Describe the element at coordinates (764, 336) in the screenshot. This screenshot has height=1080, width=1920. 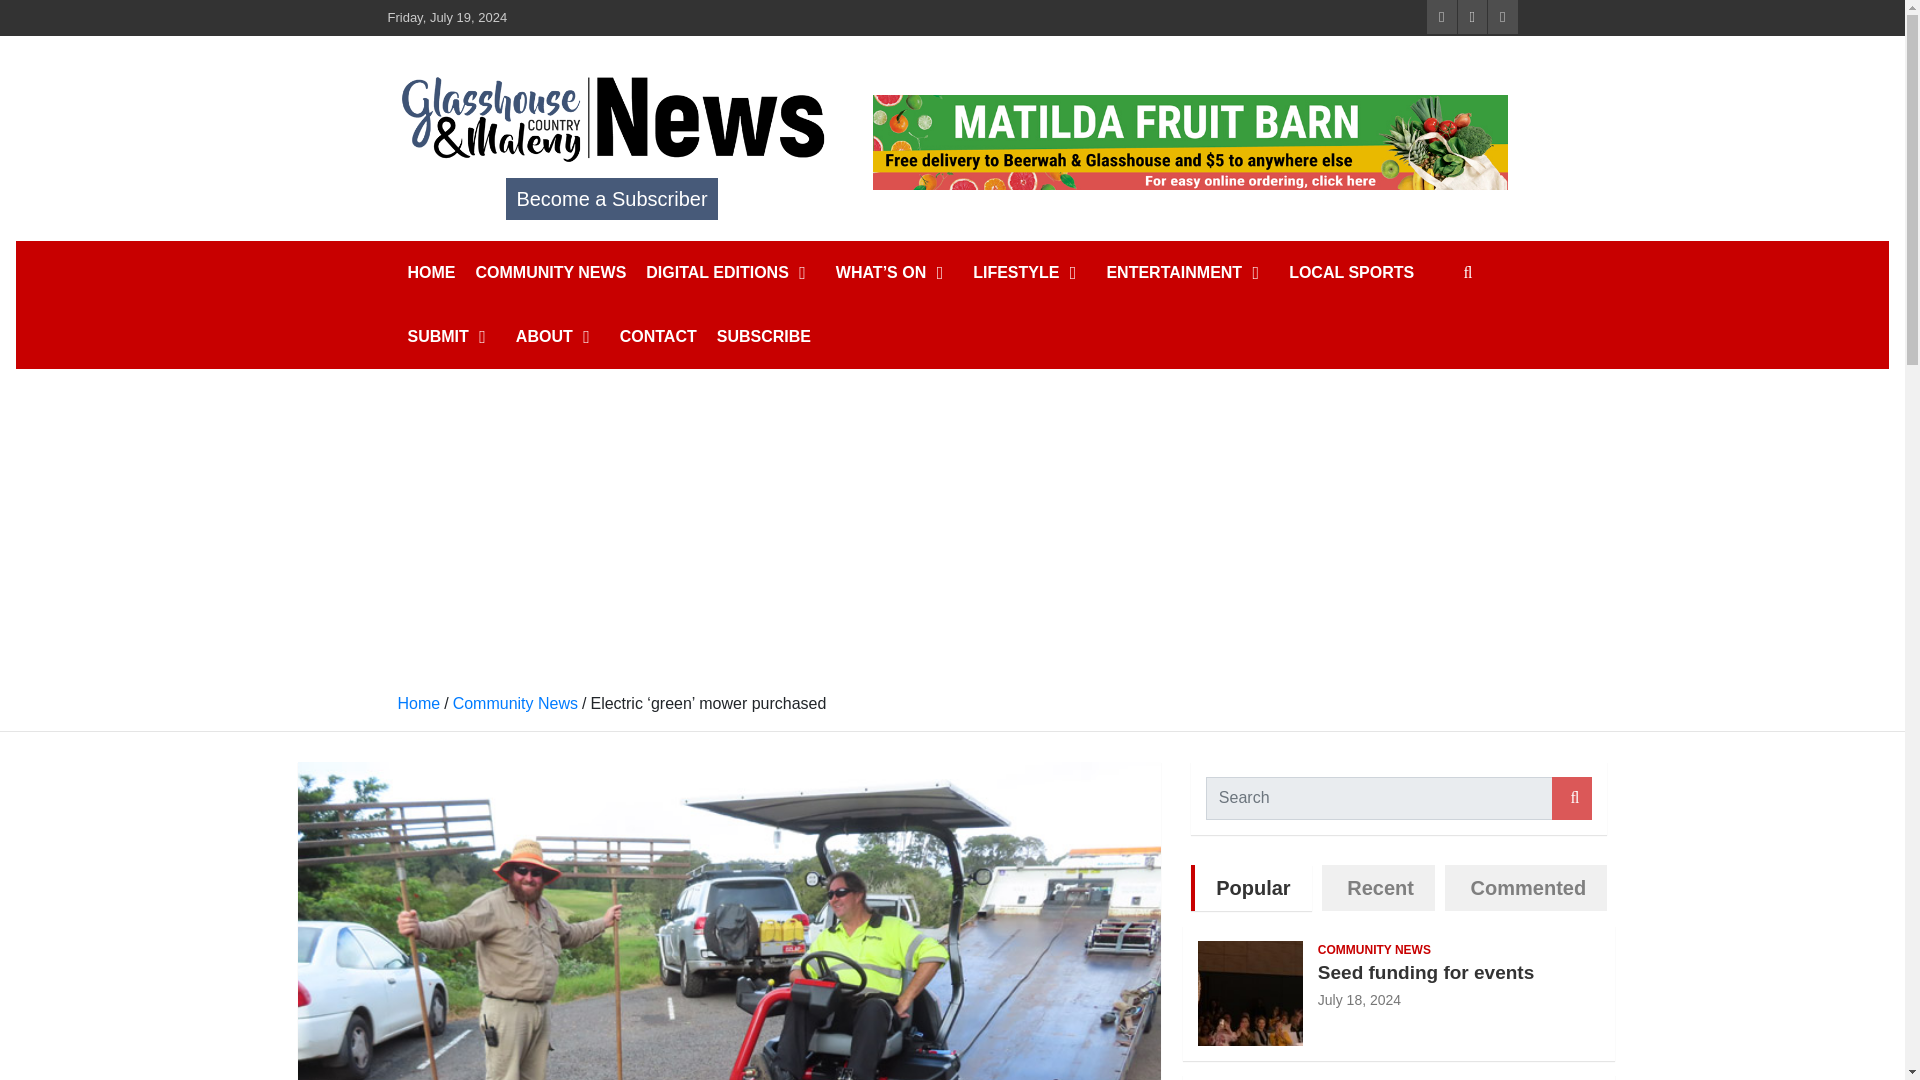
I see `SUBSCRIBE` at that location.